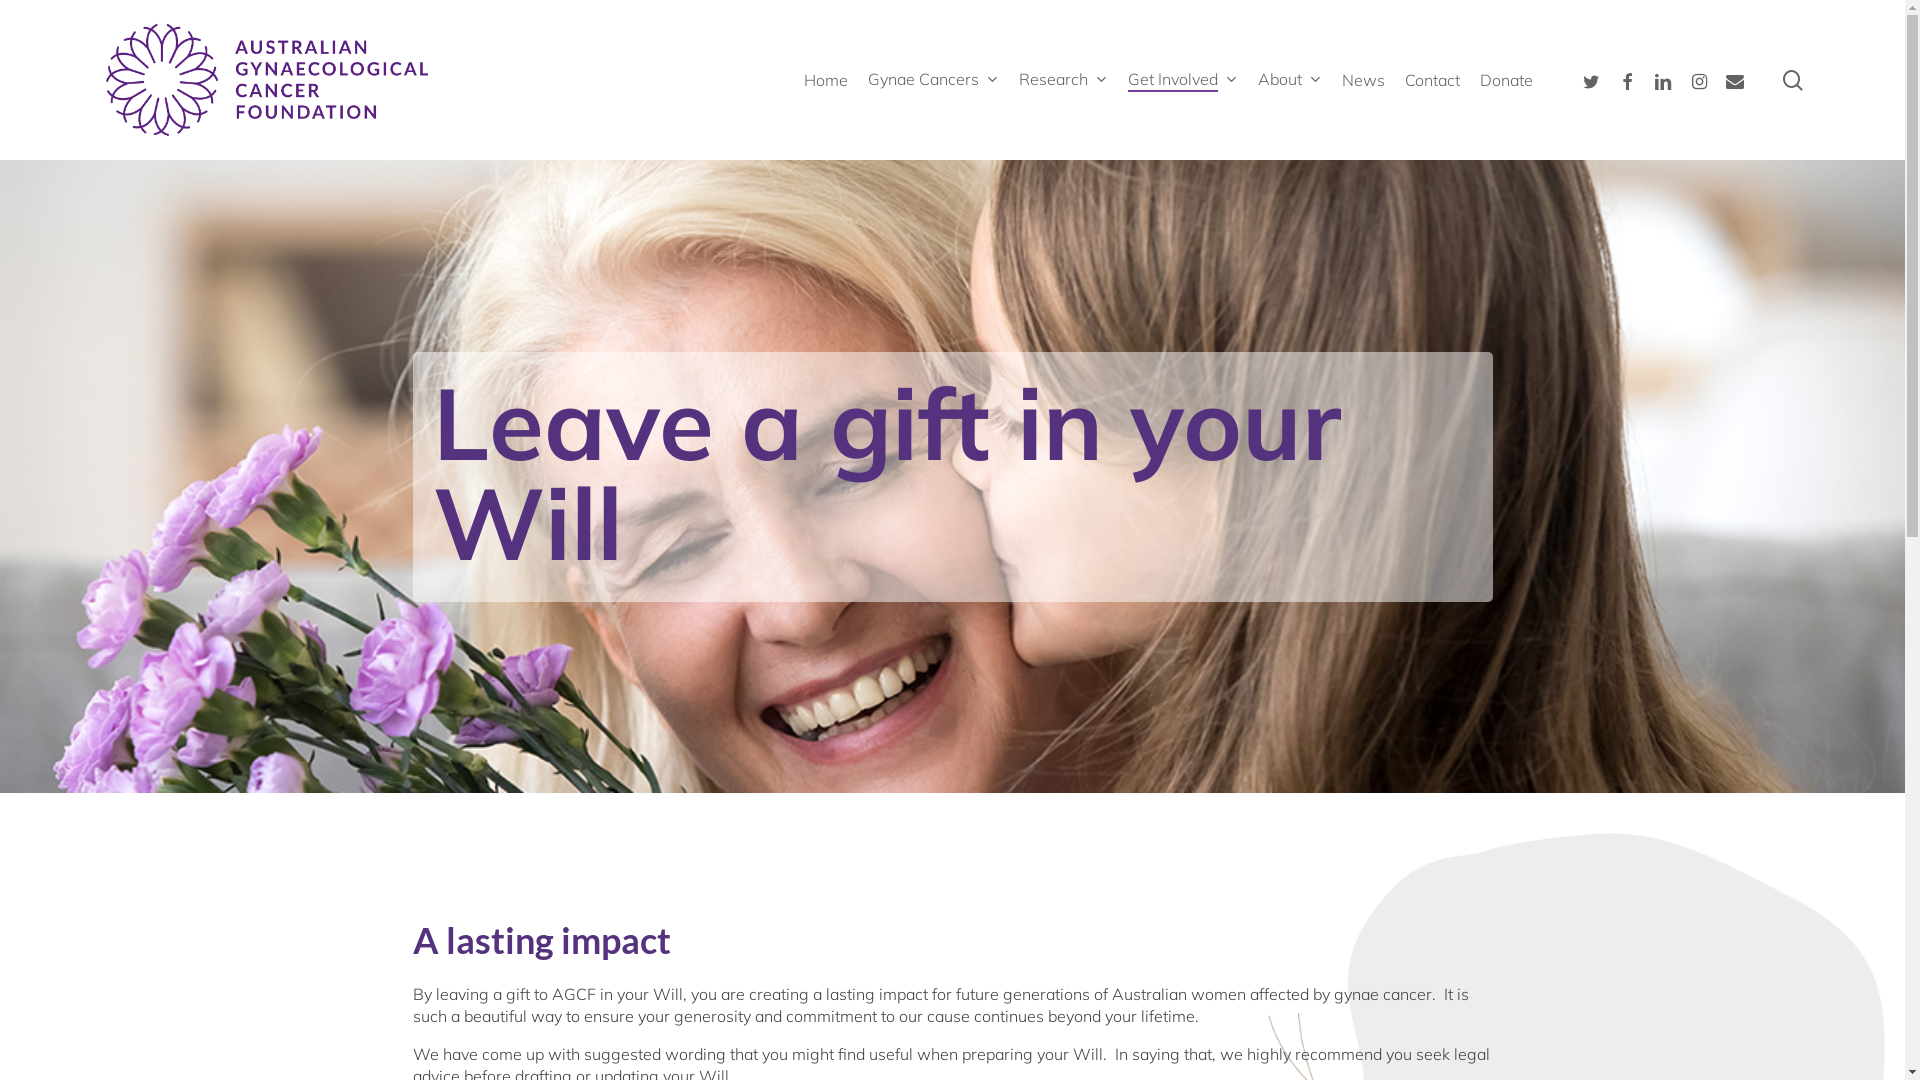  Describe the element at coordinates (1699, 80) in the screenshot. I see `instagram` at that location.